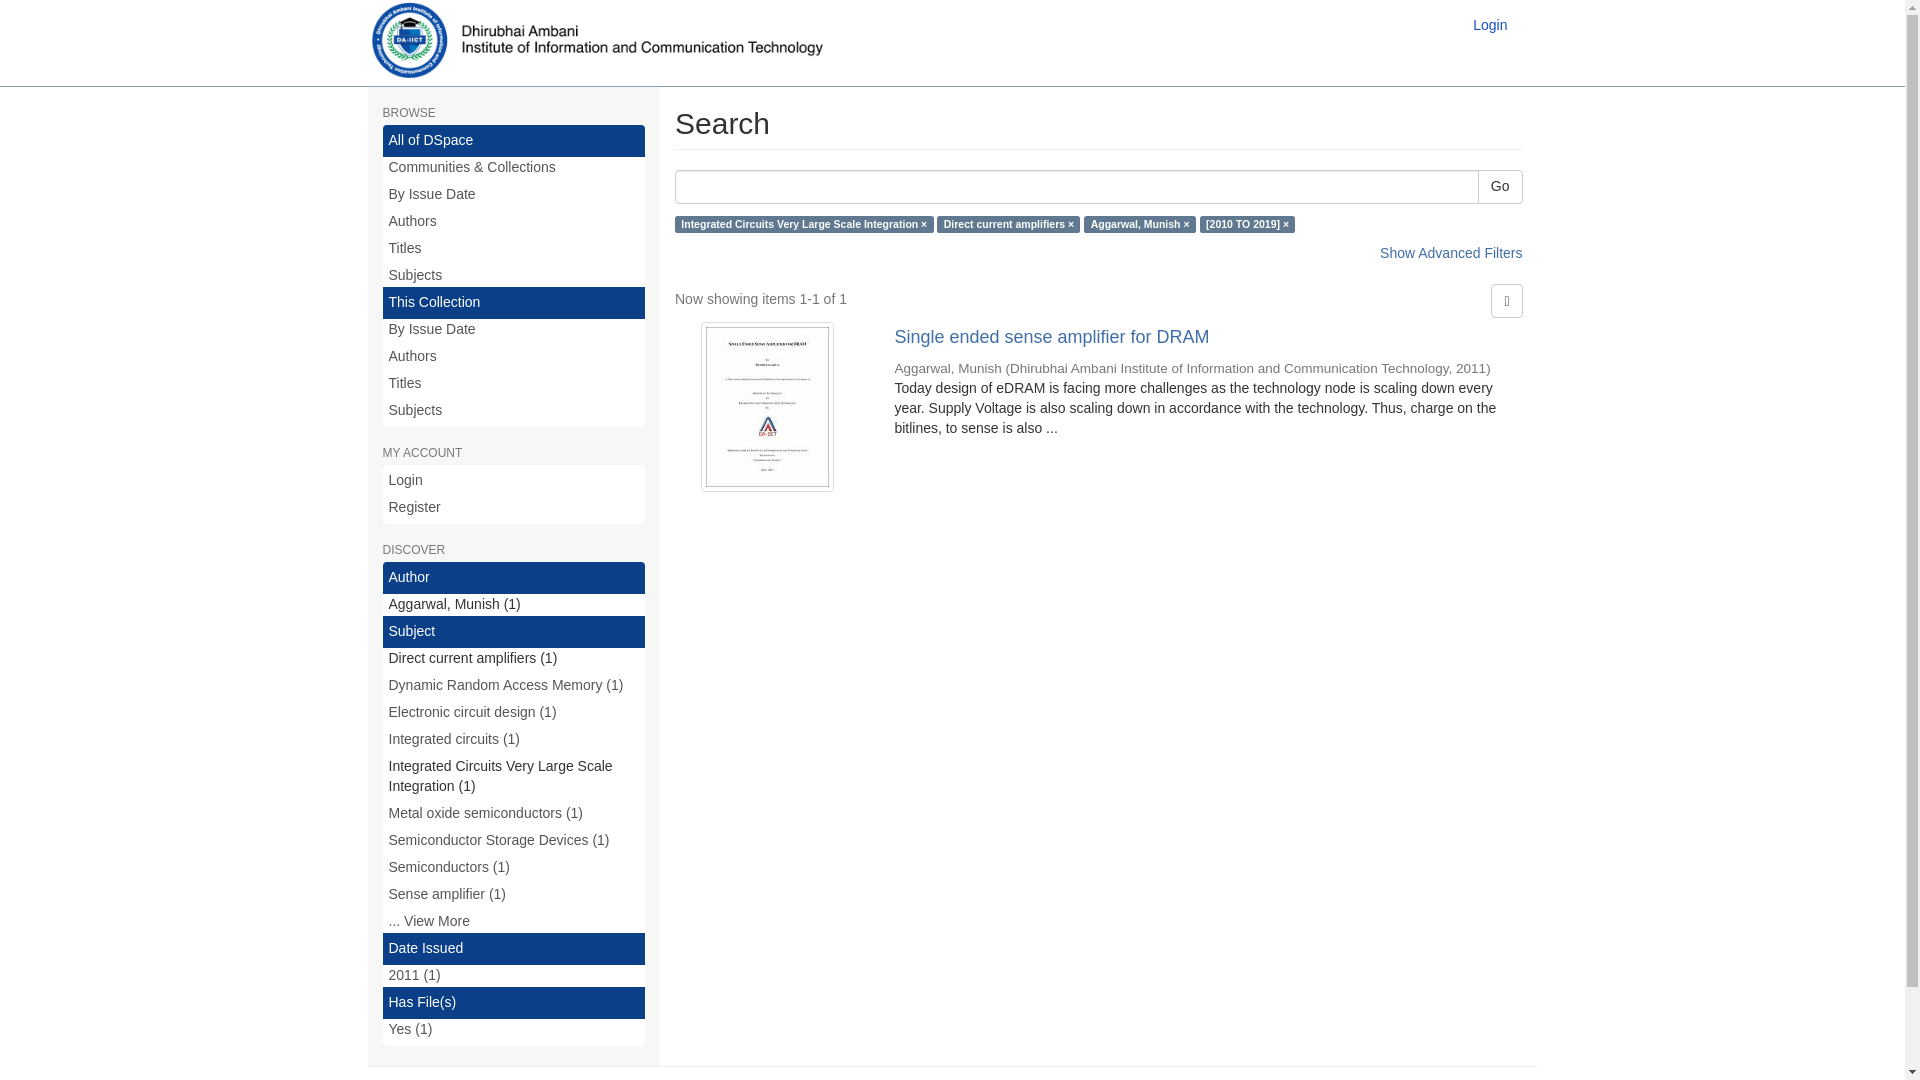  What do you see at coordinates (514, 632) in the screenshot?
I see `Subject` at bounding box center [514, 632].